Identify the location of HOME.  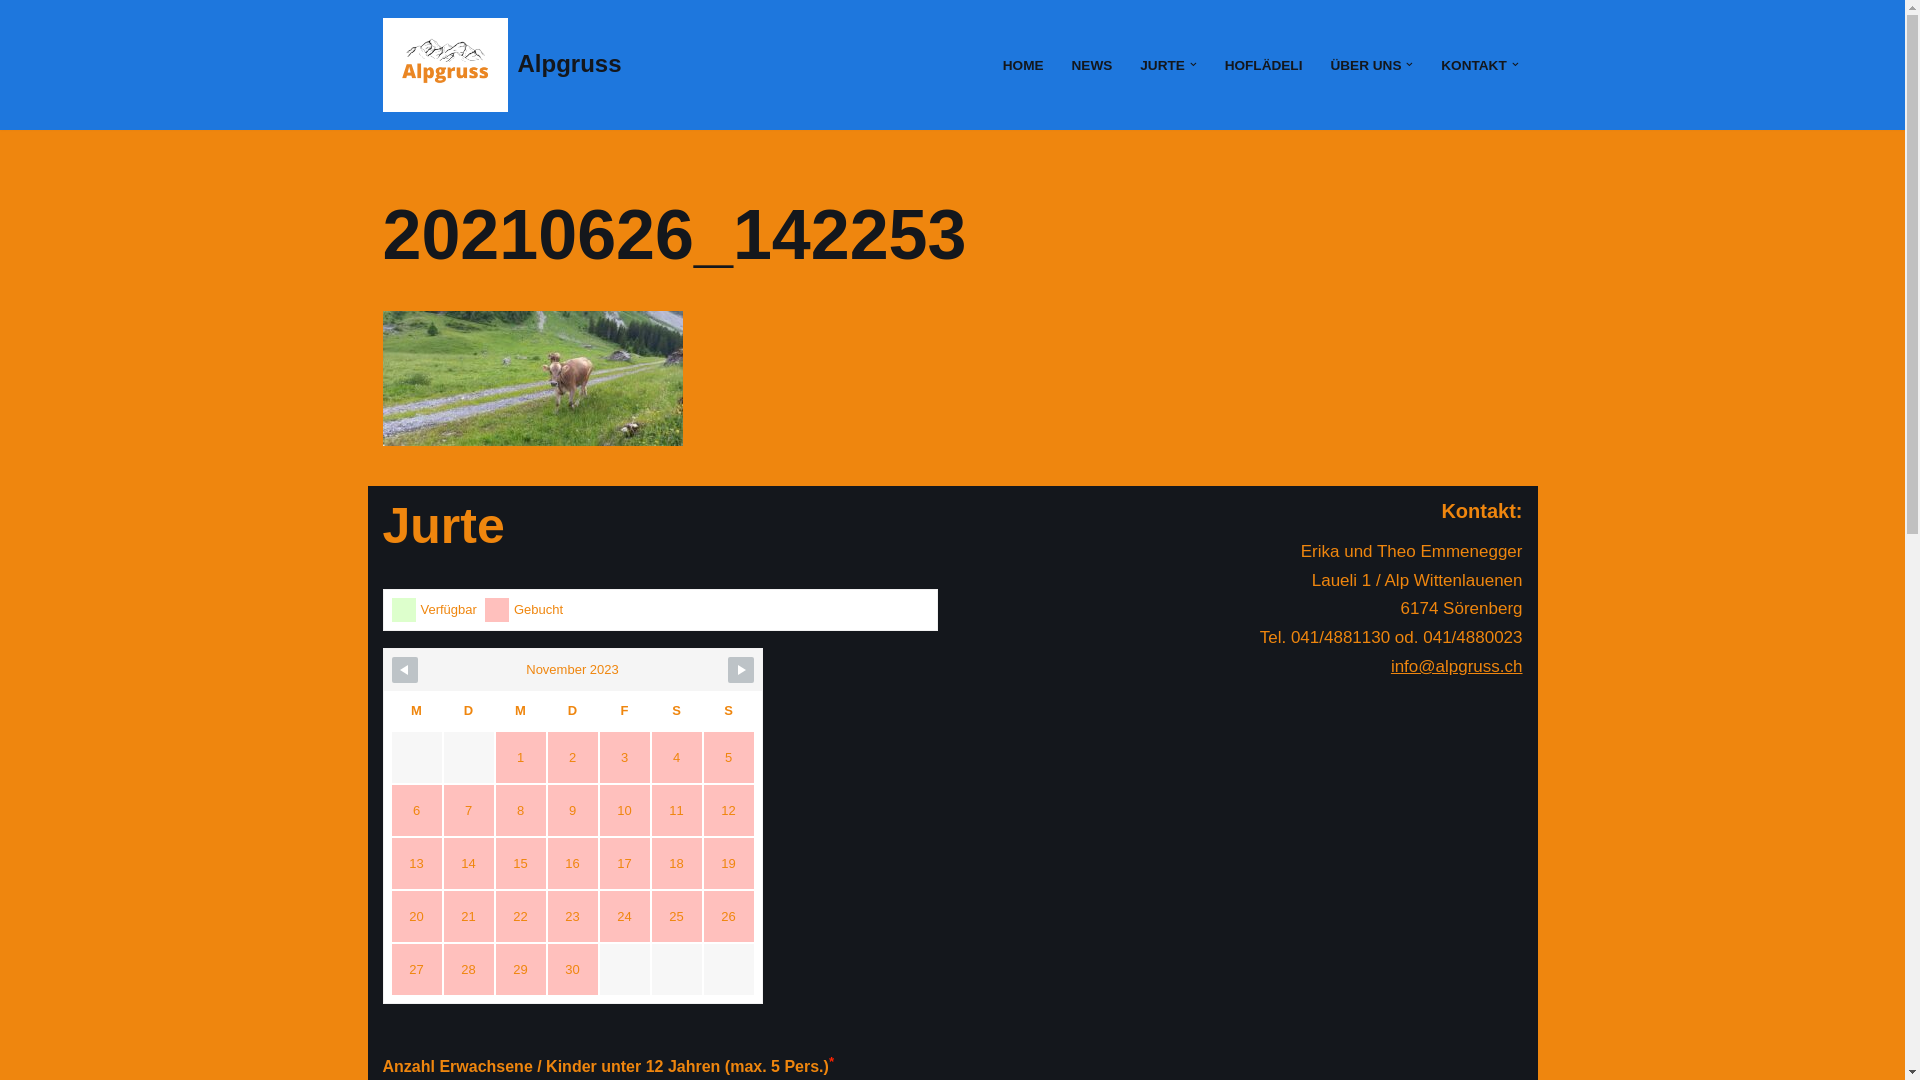
(1023, 64).